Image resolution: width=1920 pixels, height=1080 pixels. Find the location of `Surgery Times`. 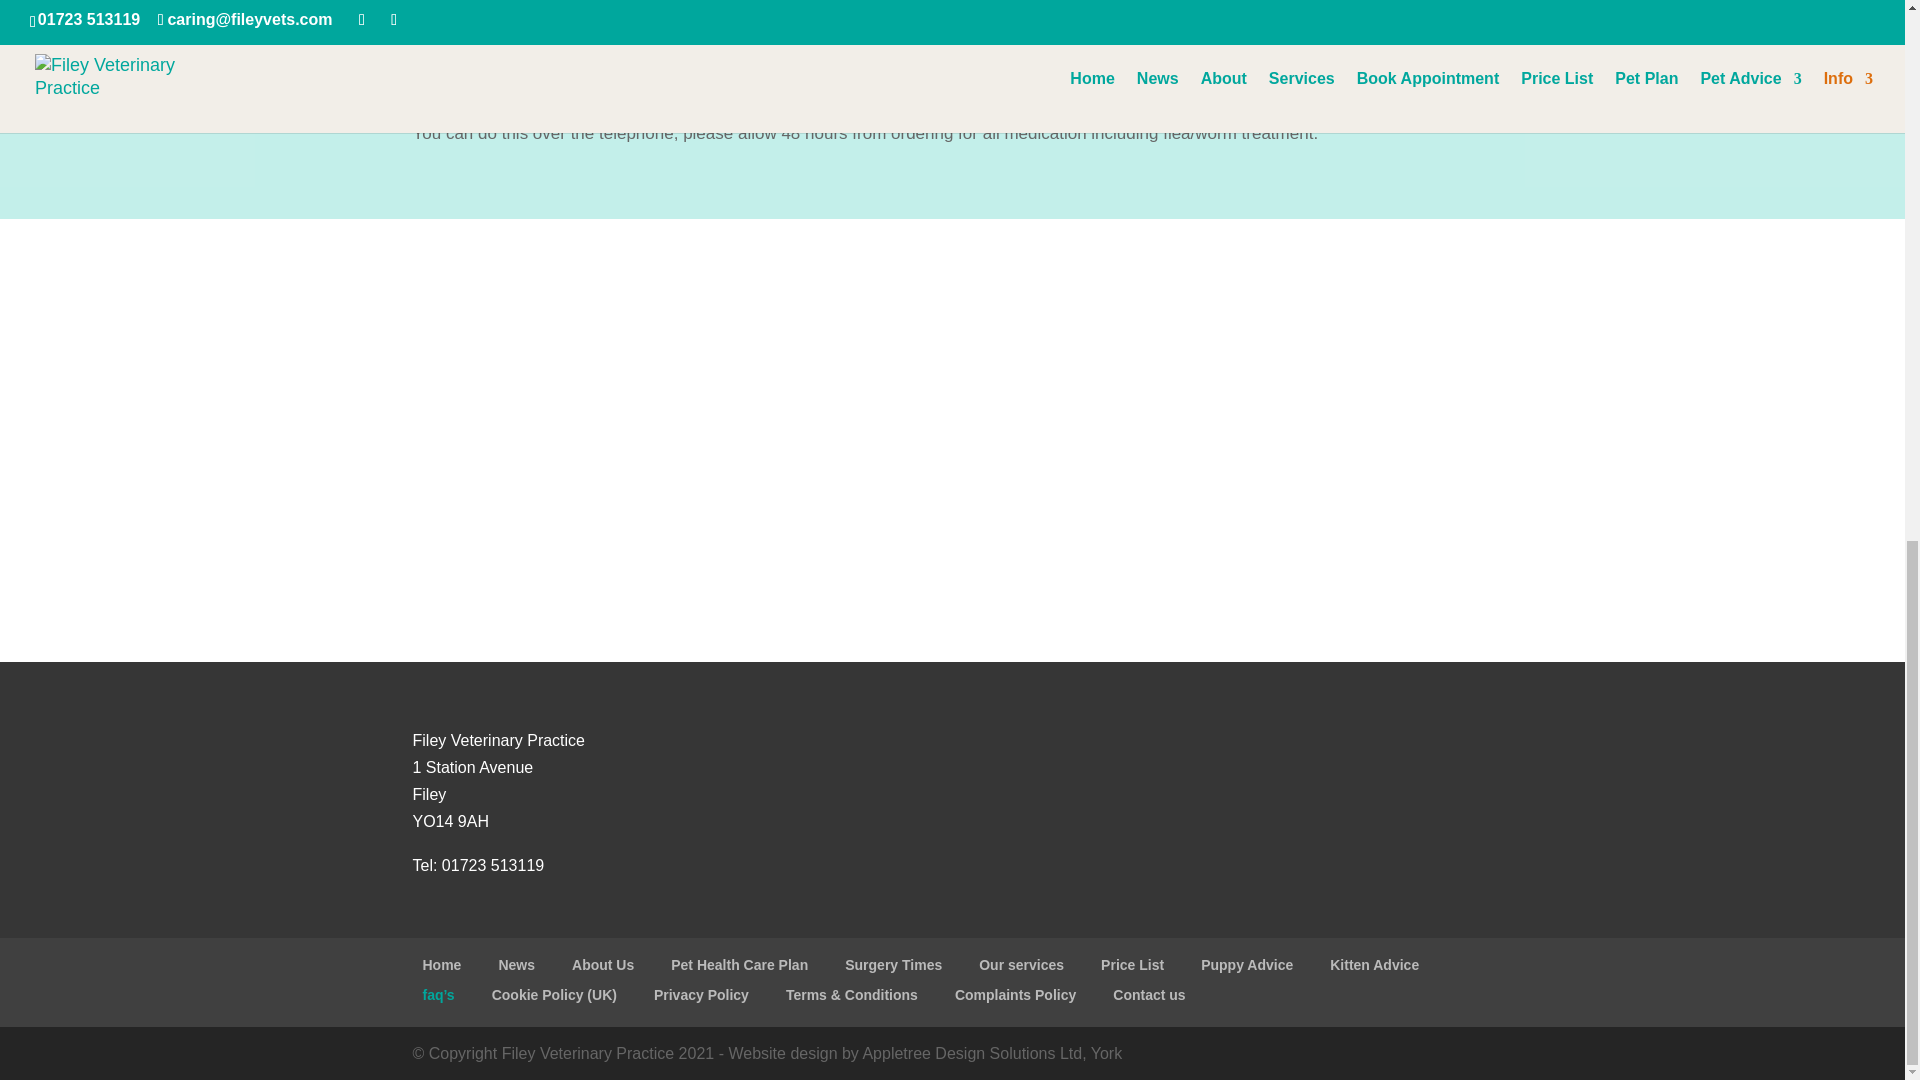

Surgery Times is located at coordinates (893, 964).